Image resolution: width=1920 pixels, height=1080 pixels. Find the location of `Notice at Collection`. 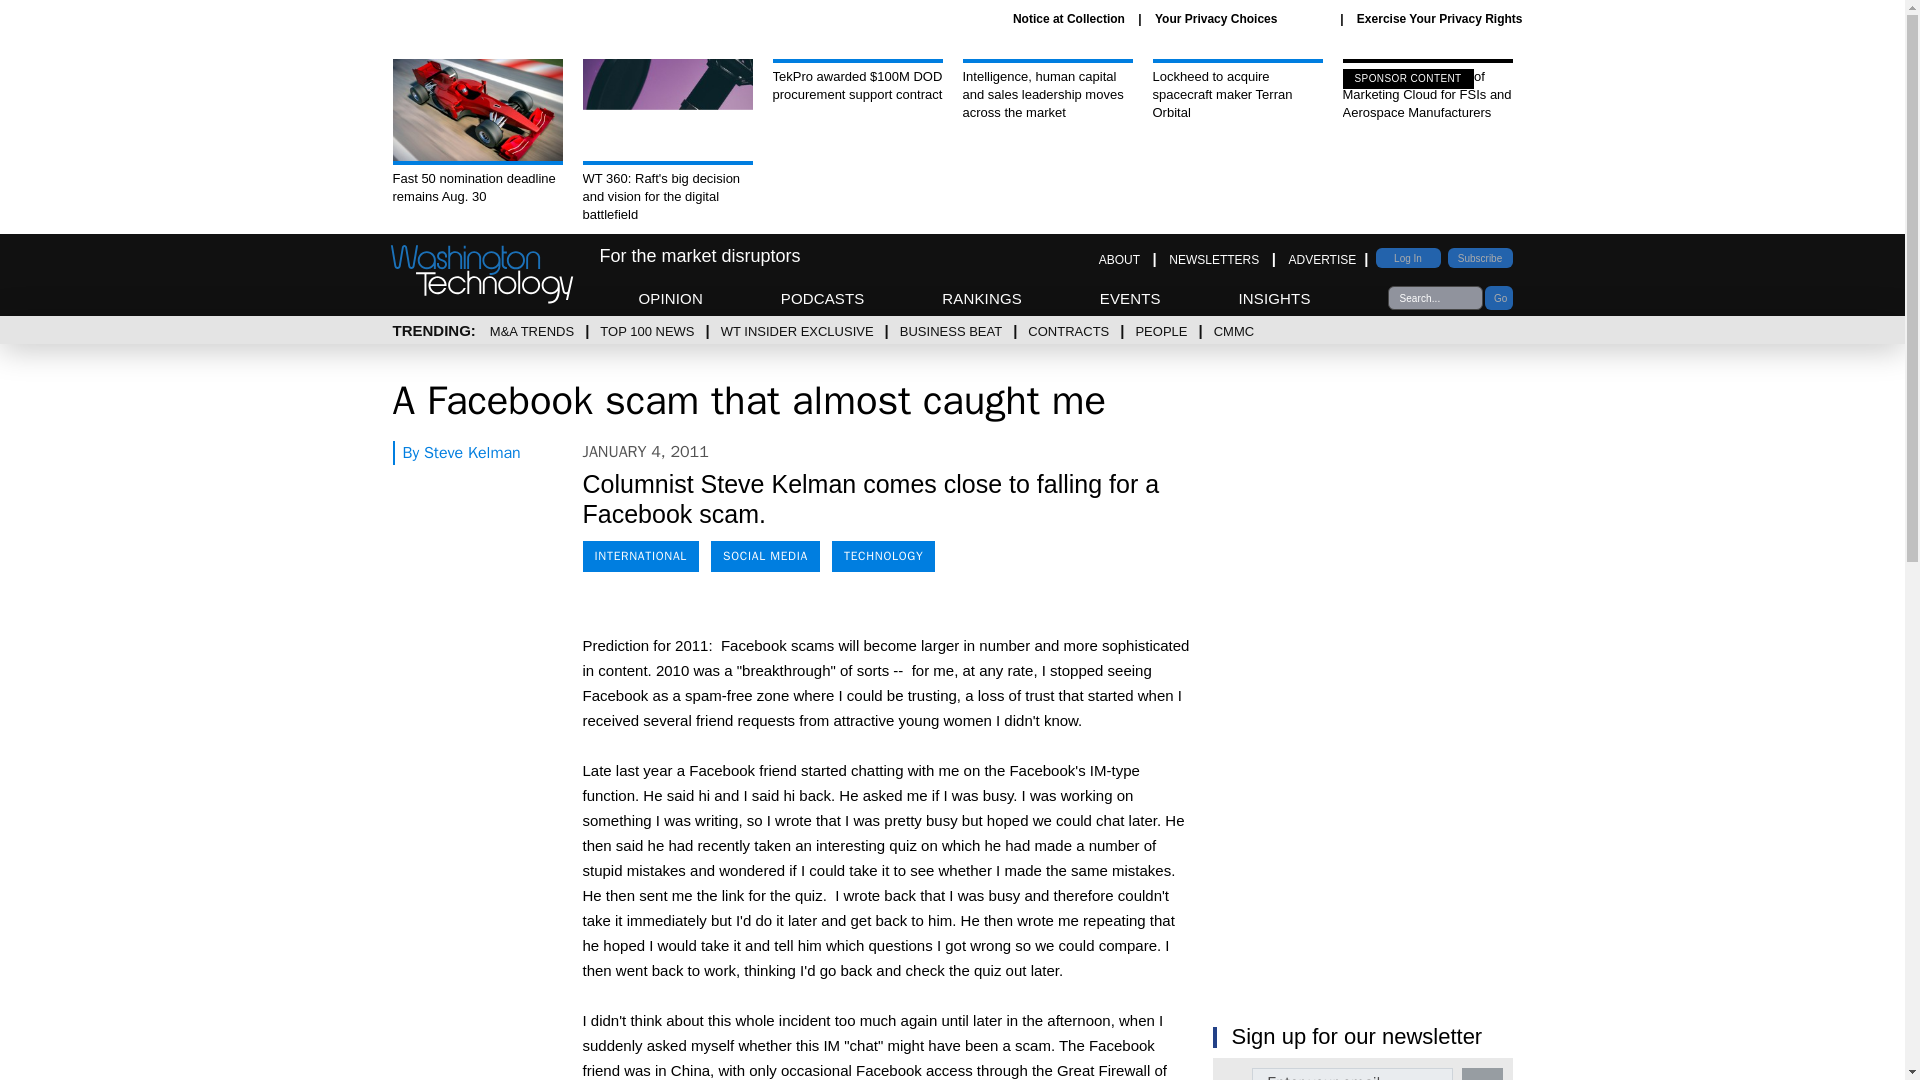

Notice at Collection is located at coordinates (1069, 18).